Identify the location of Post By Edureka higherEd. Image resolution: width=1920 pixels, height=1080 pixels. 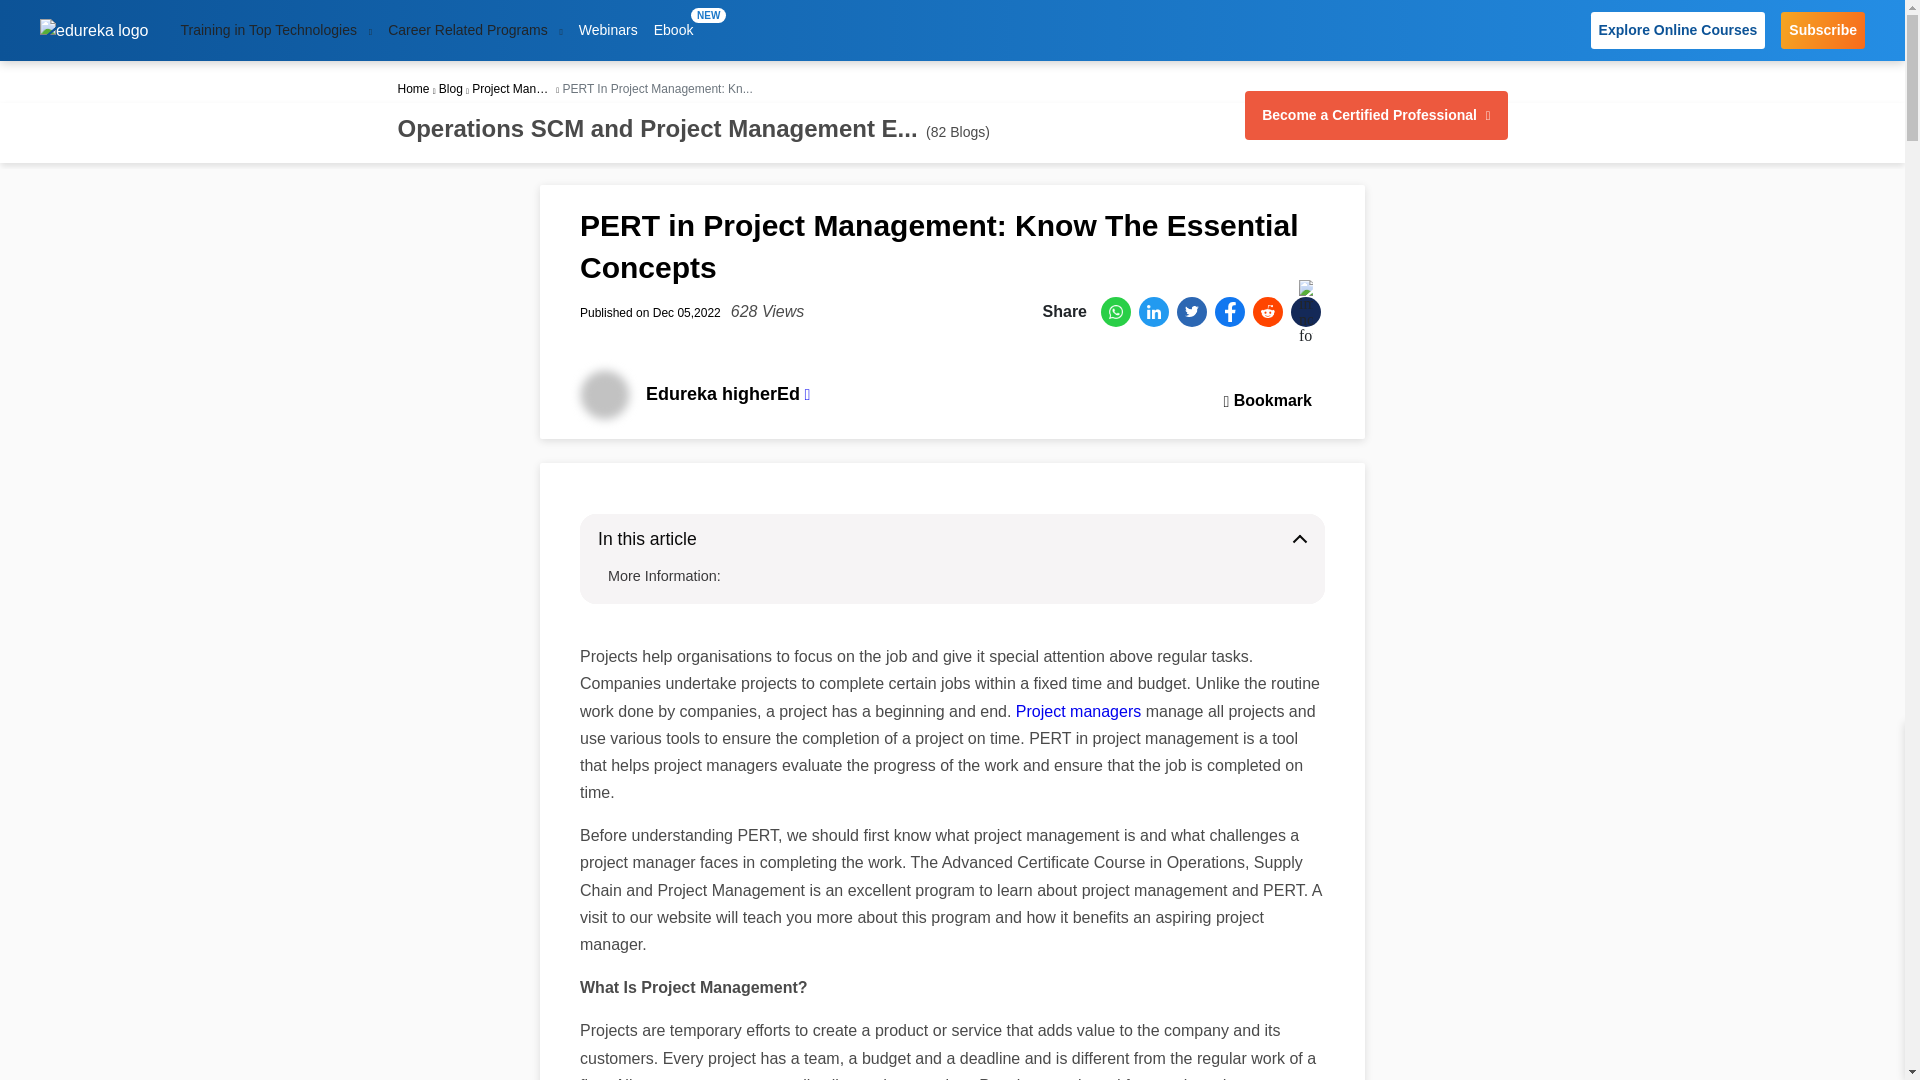
(608, 30).